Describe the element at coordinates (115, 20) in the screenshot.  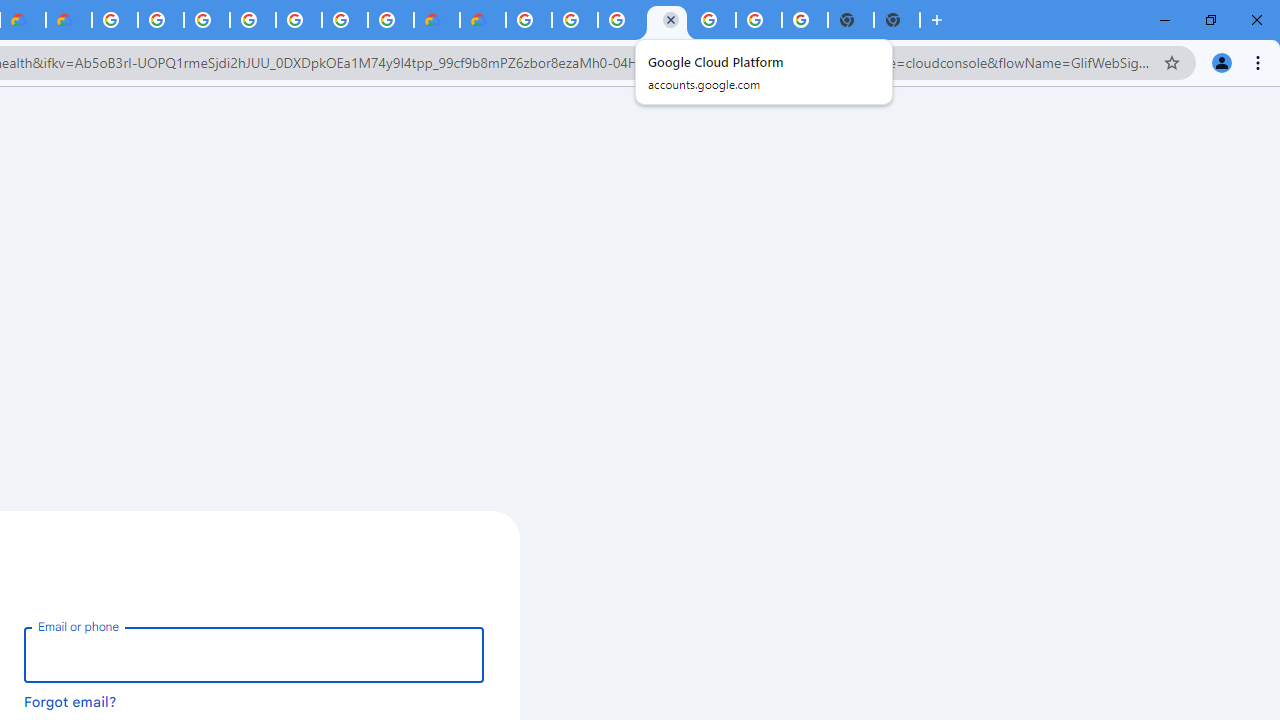
I see `Google Cloud Platform` at that location.